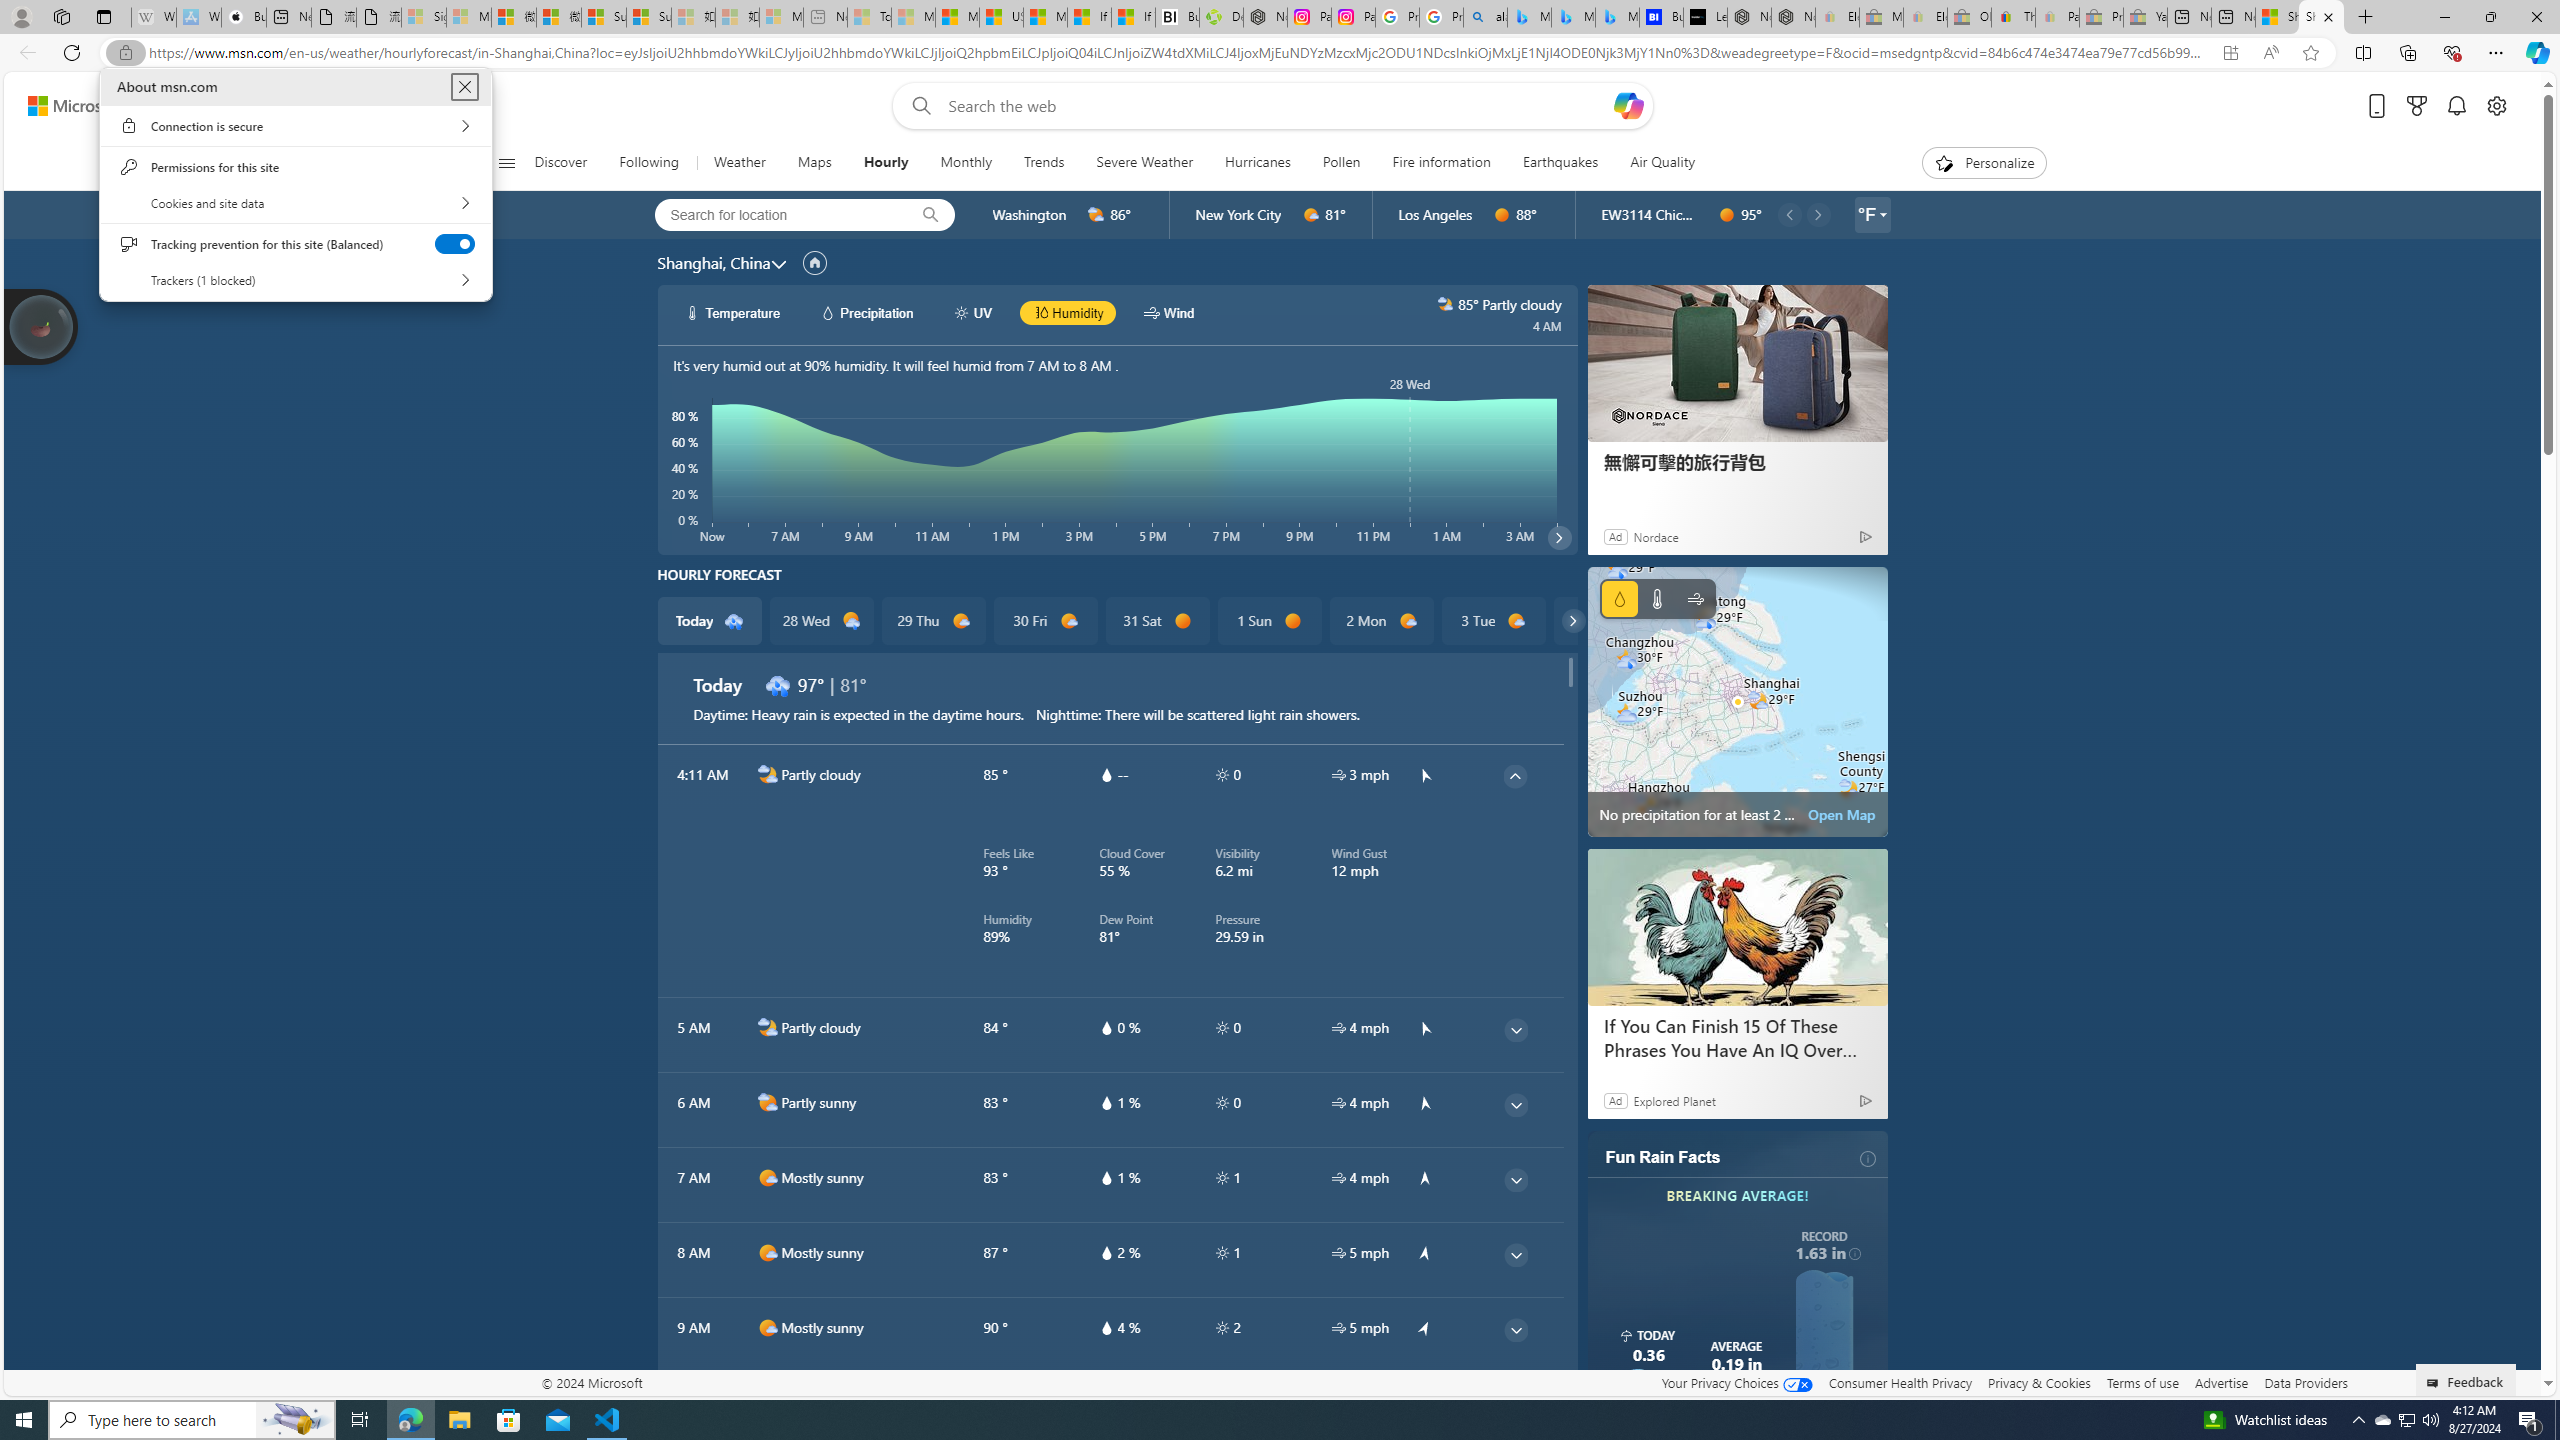  Describe the element at coordinates (1264, 17) in the screenshot. I see `Nordace - Nordace Edin Collection` at that location.